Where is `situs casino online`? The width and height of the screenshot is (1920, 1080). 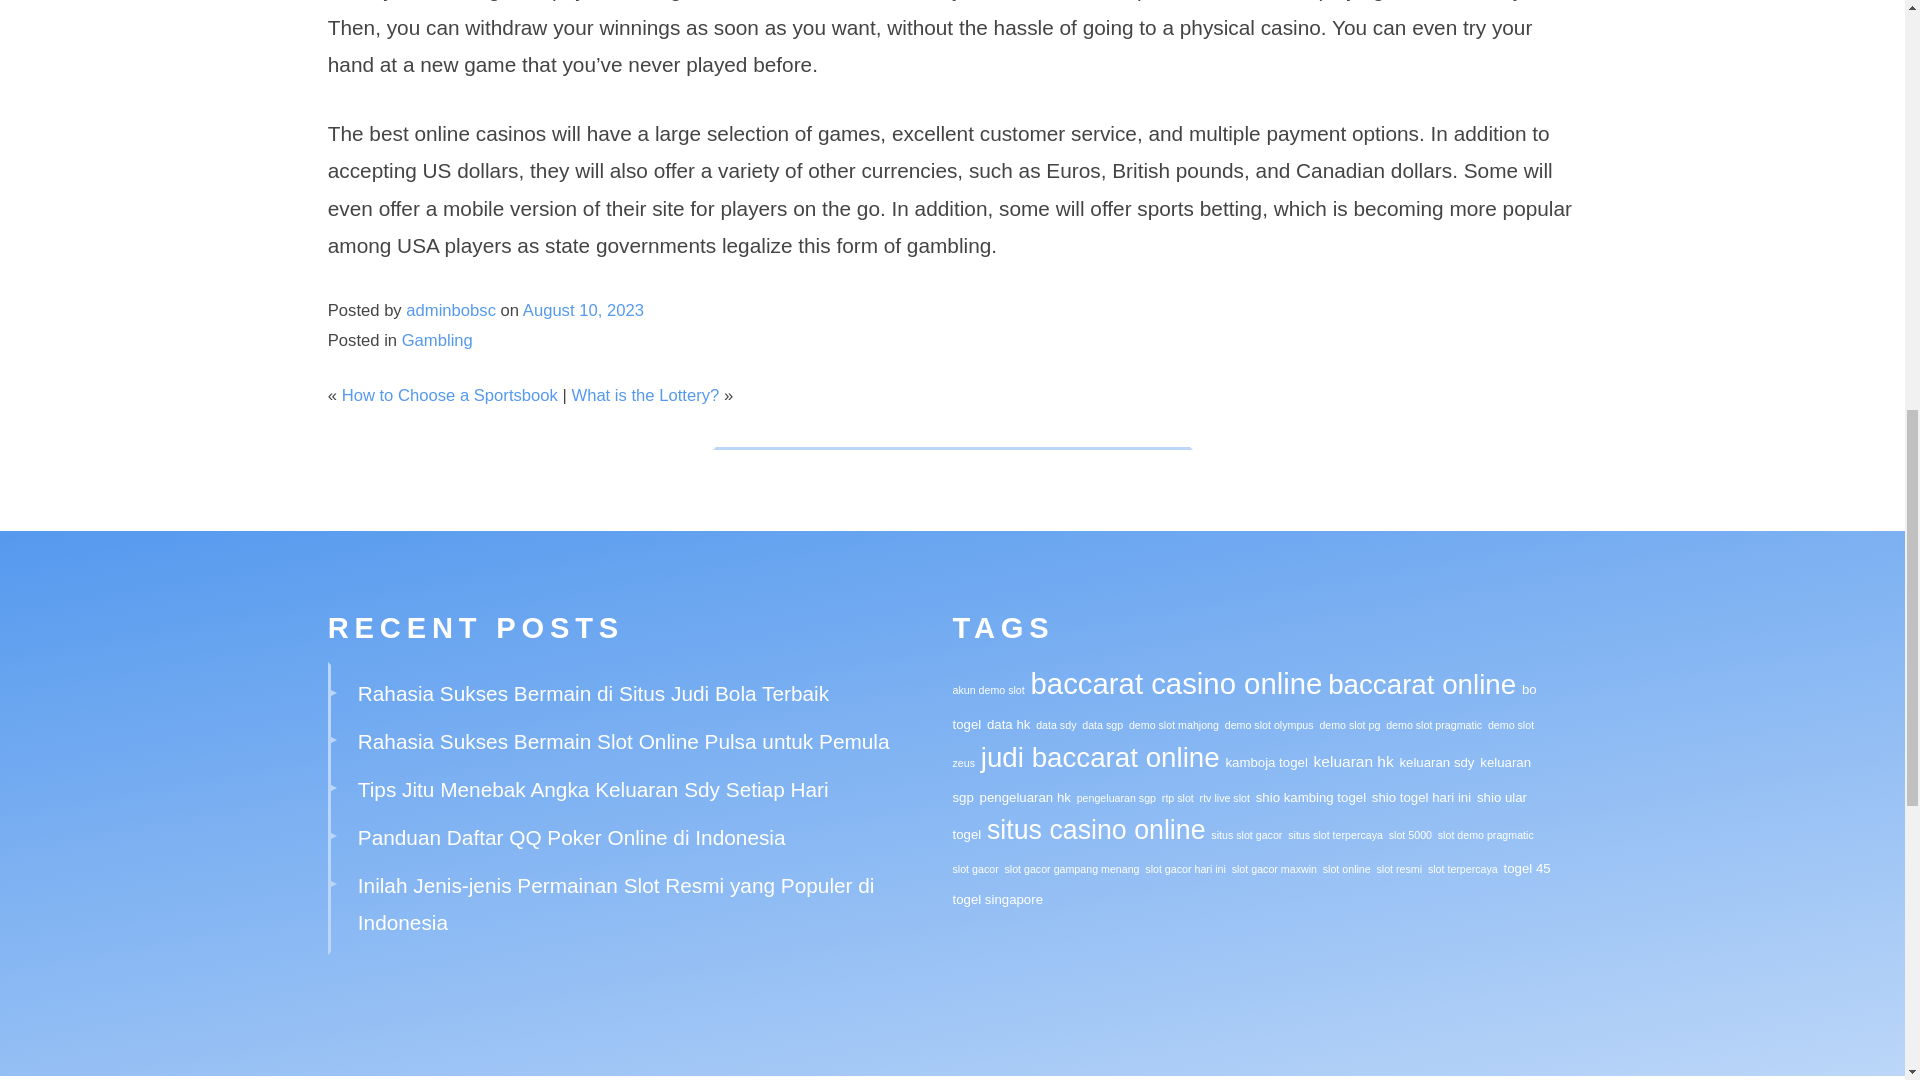
situs casino online is located at coordinates (1096, 830).